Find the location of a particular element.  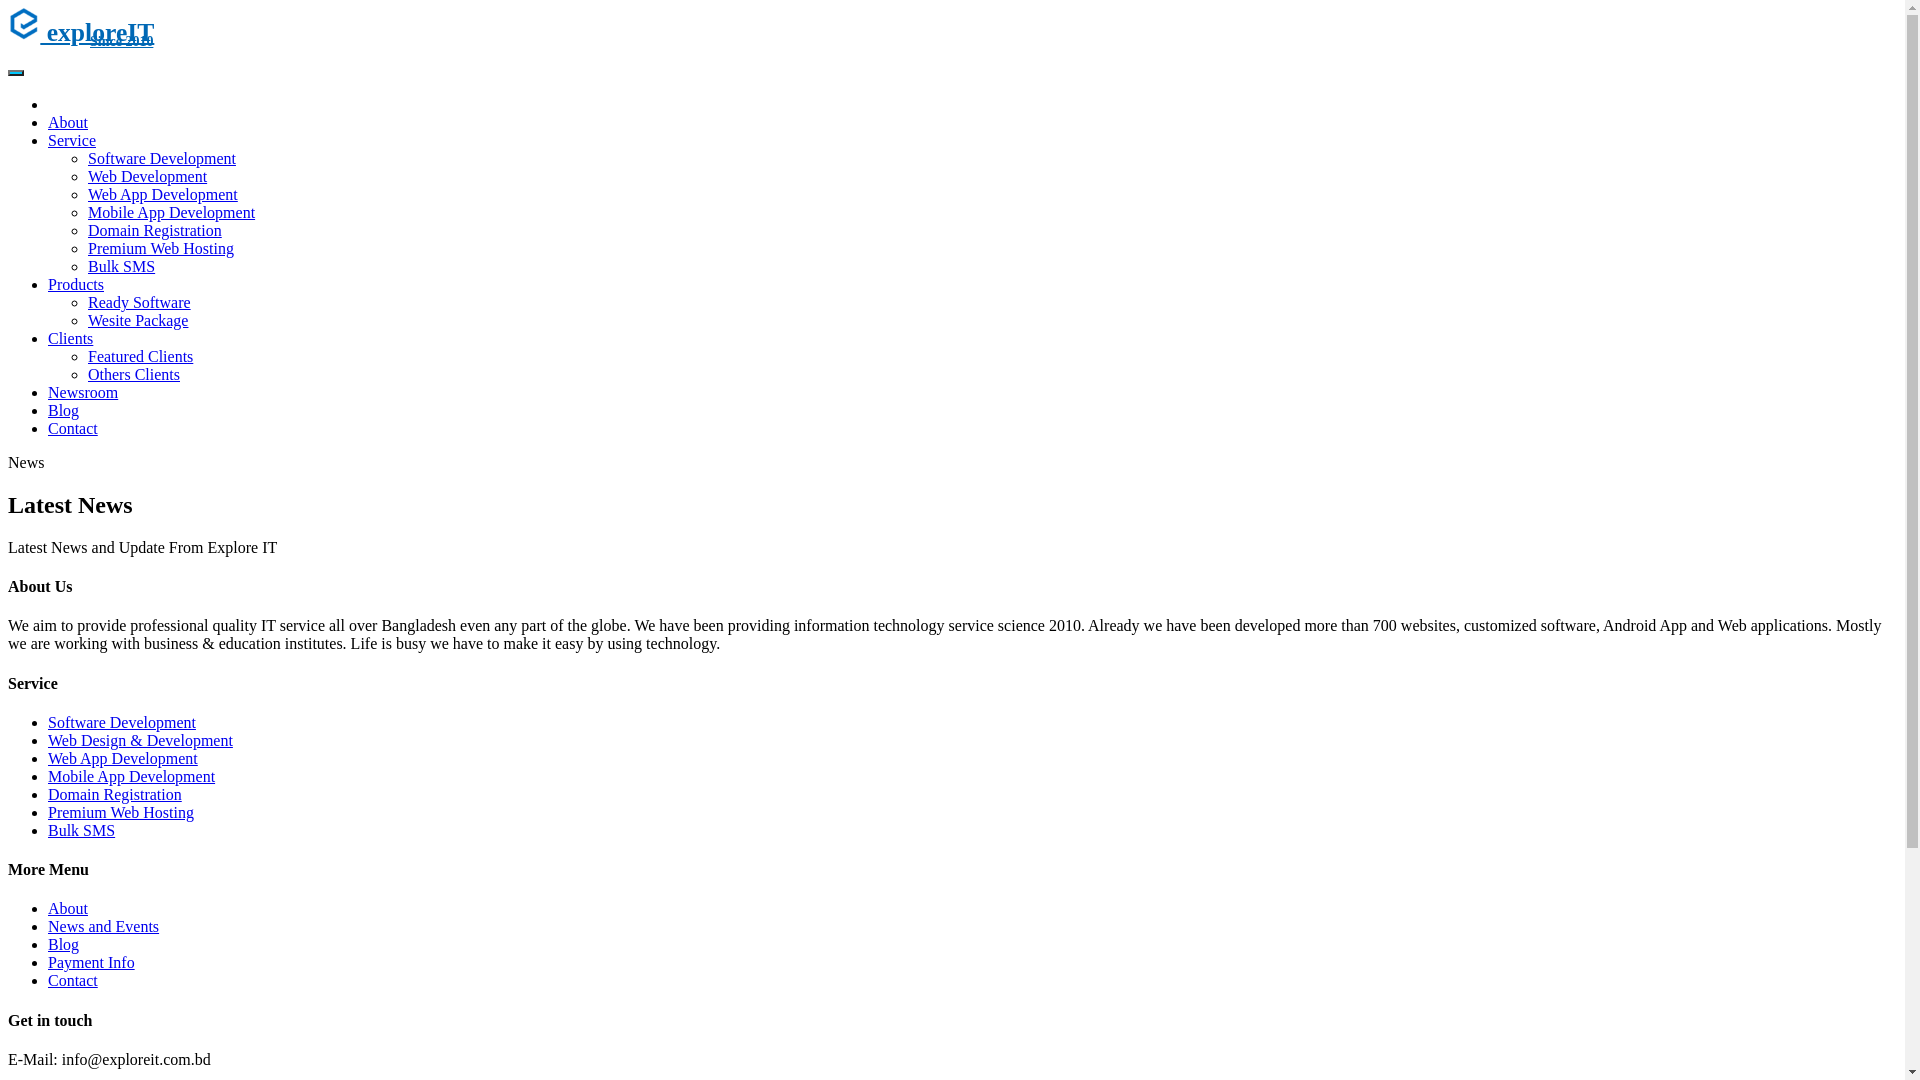

Mobile App Development is located at coordinates (132, 776).